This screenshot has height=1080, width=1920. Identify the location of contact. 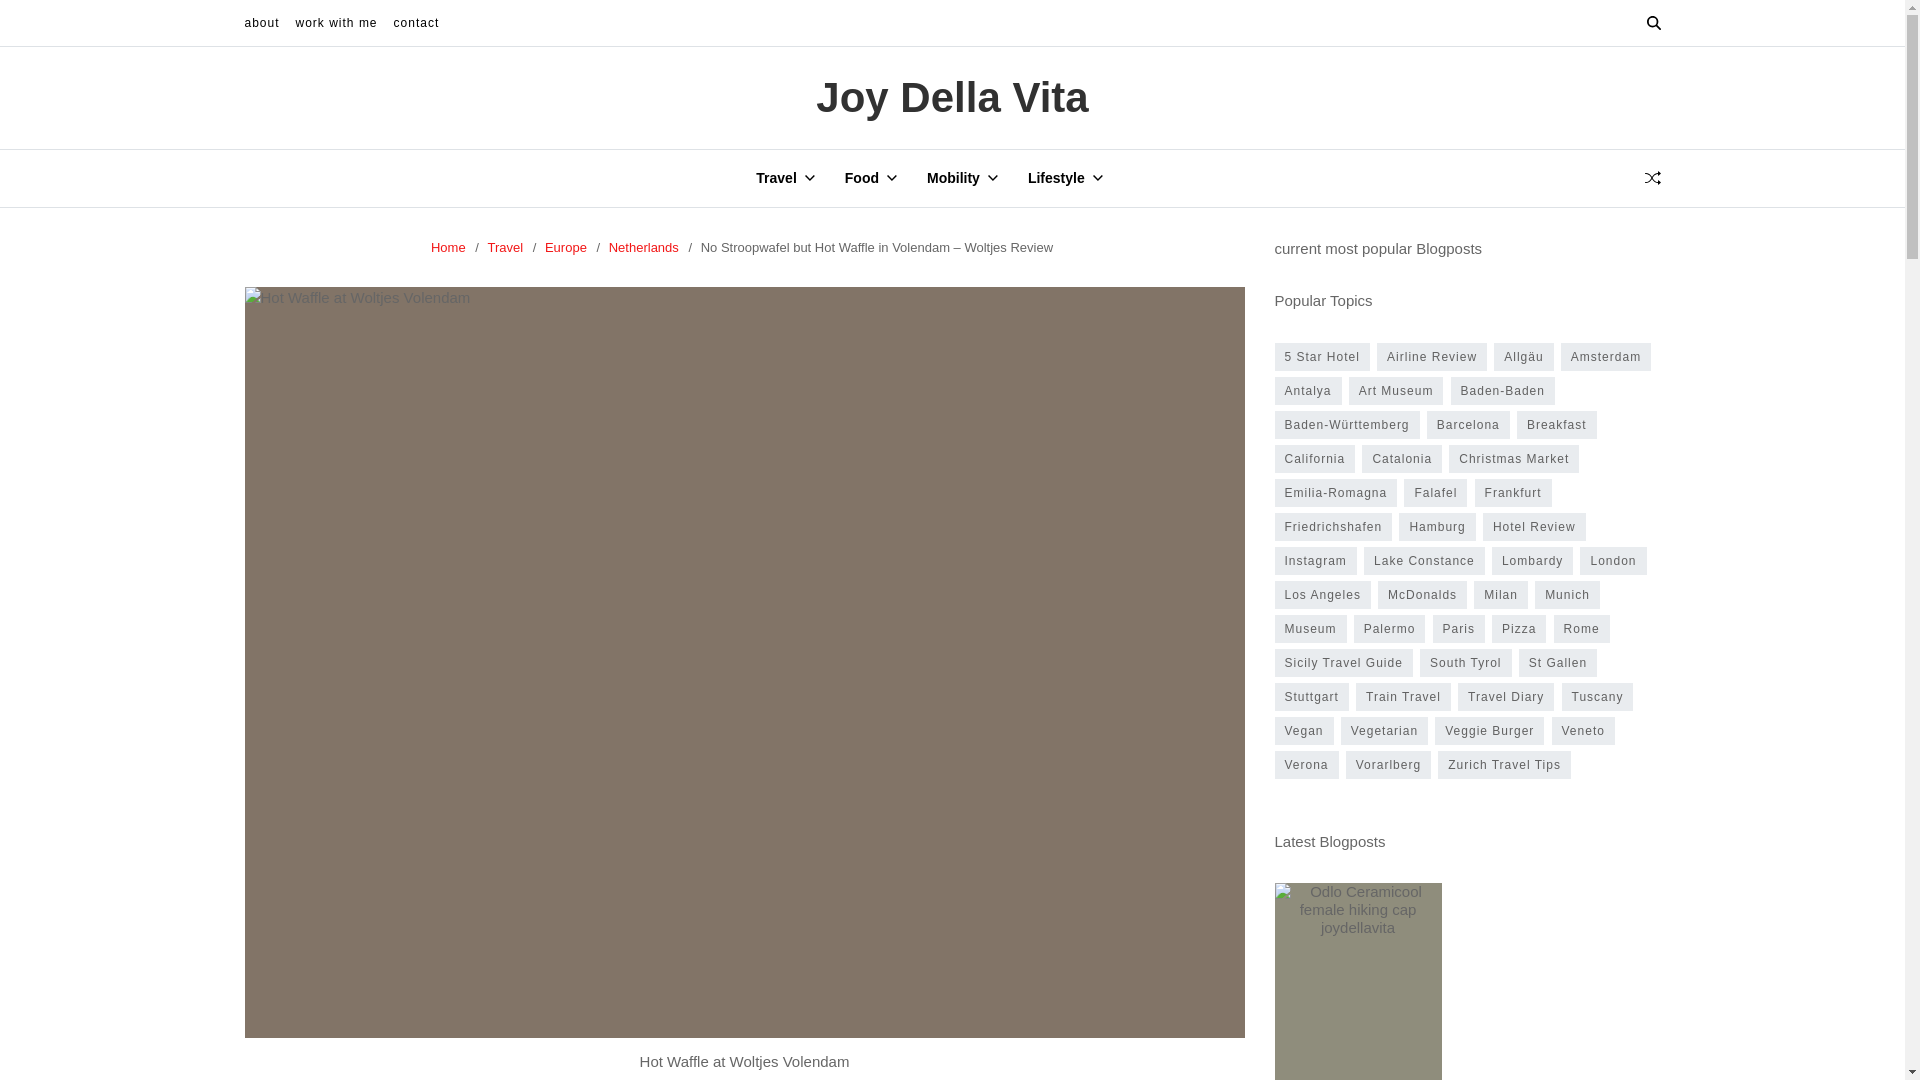
(416, 23).